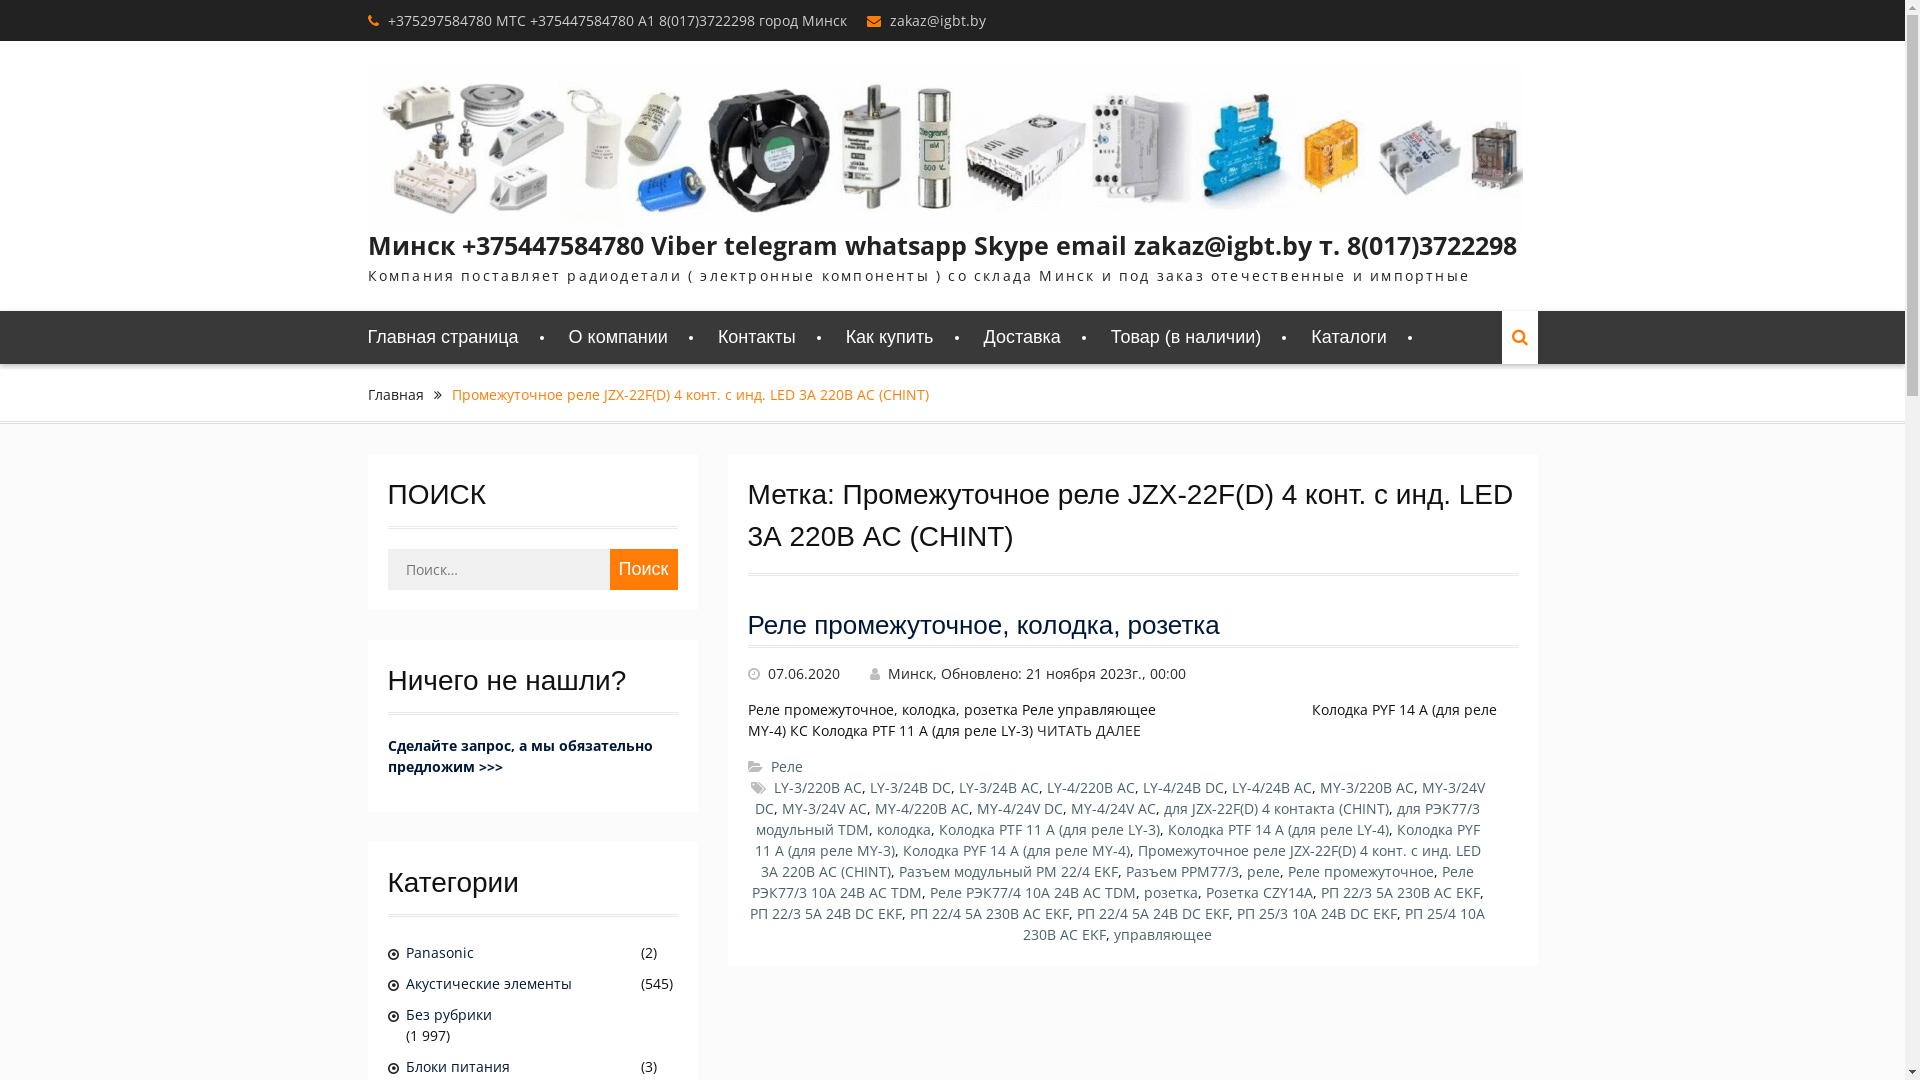  I want to click on zakaz@igbt.by, so click(938, 20).